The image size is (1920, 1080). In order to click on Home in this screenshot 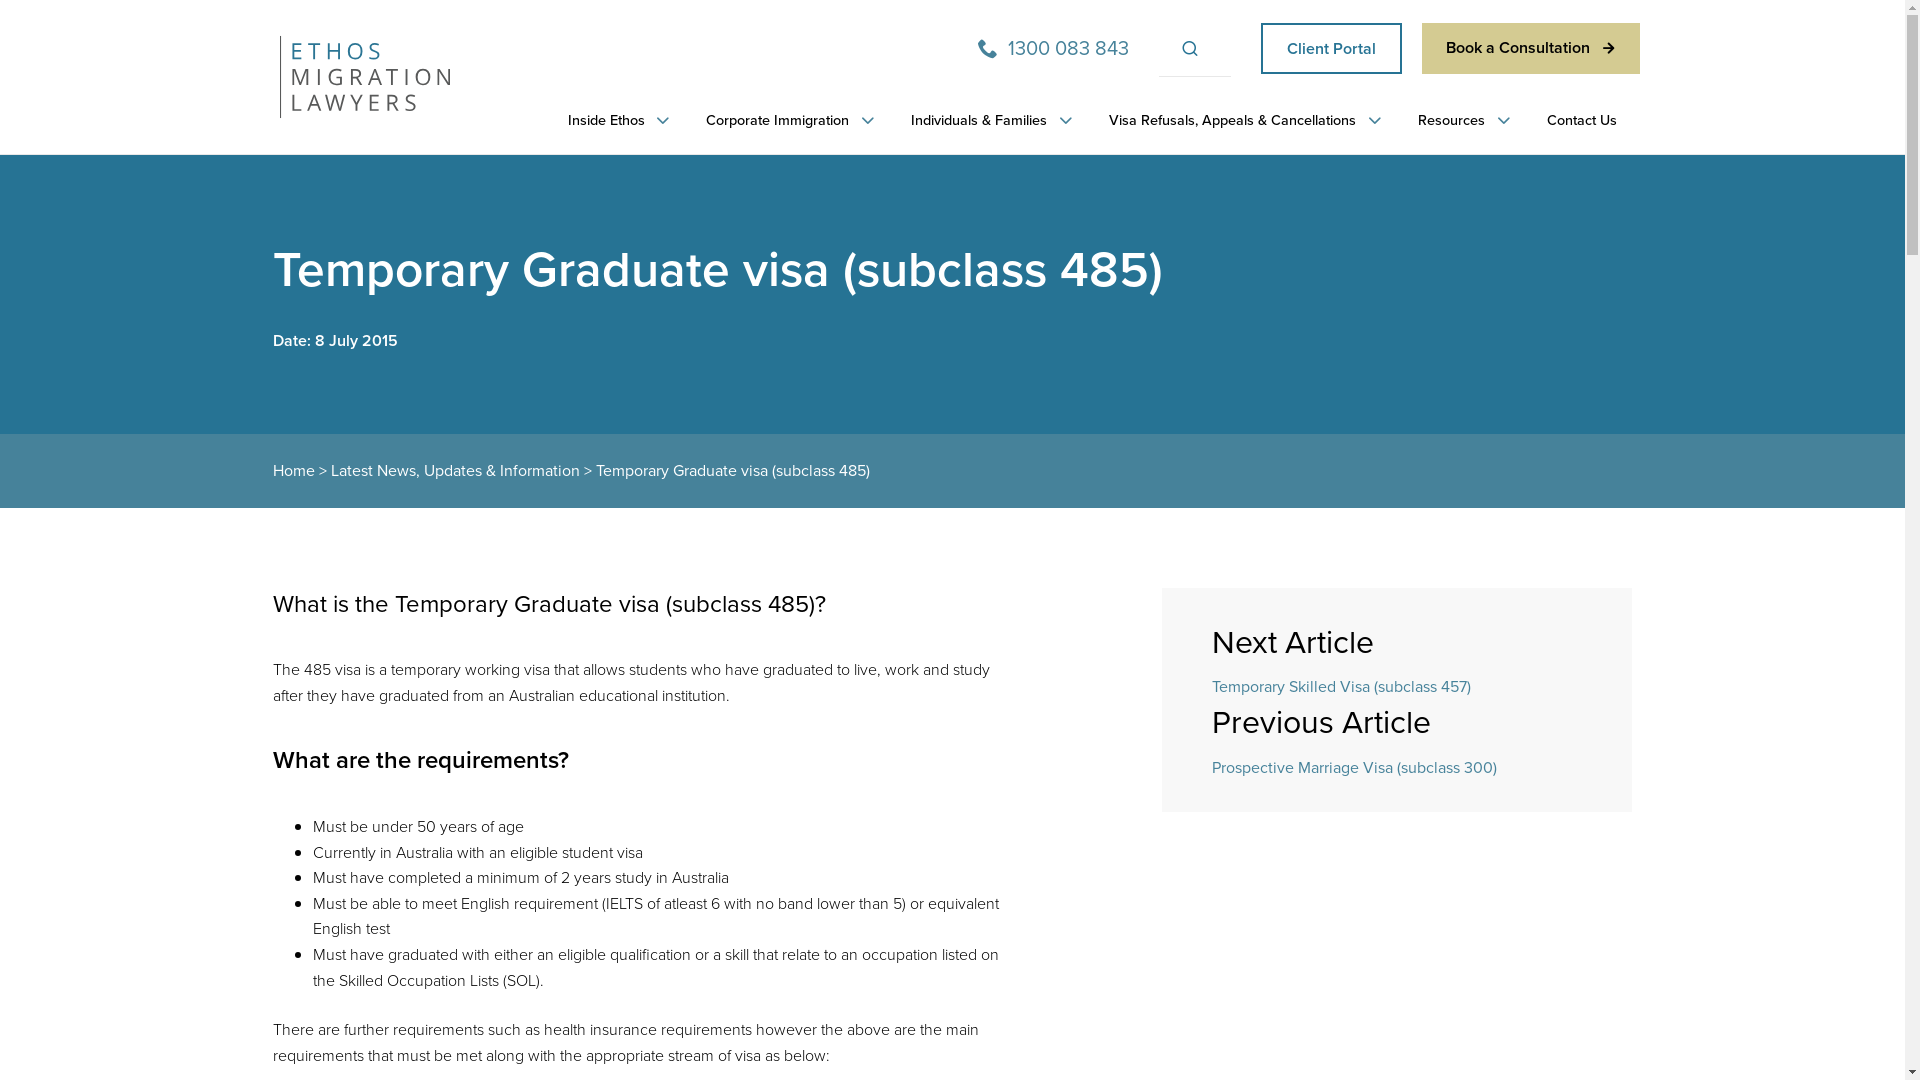, I will do `click(293, 470)`.